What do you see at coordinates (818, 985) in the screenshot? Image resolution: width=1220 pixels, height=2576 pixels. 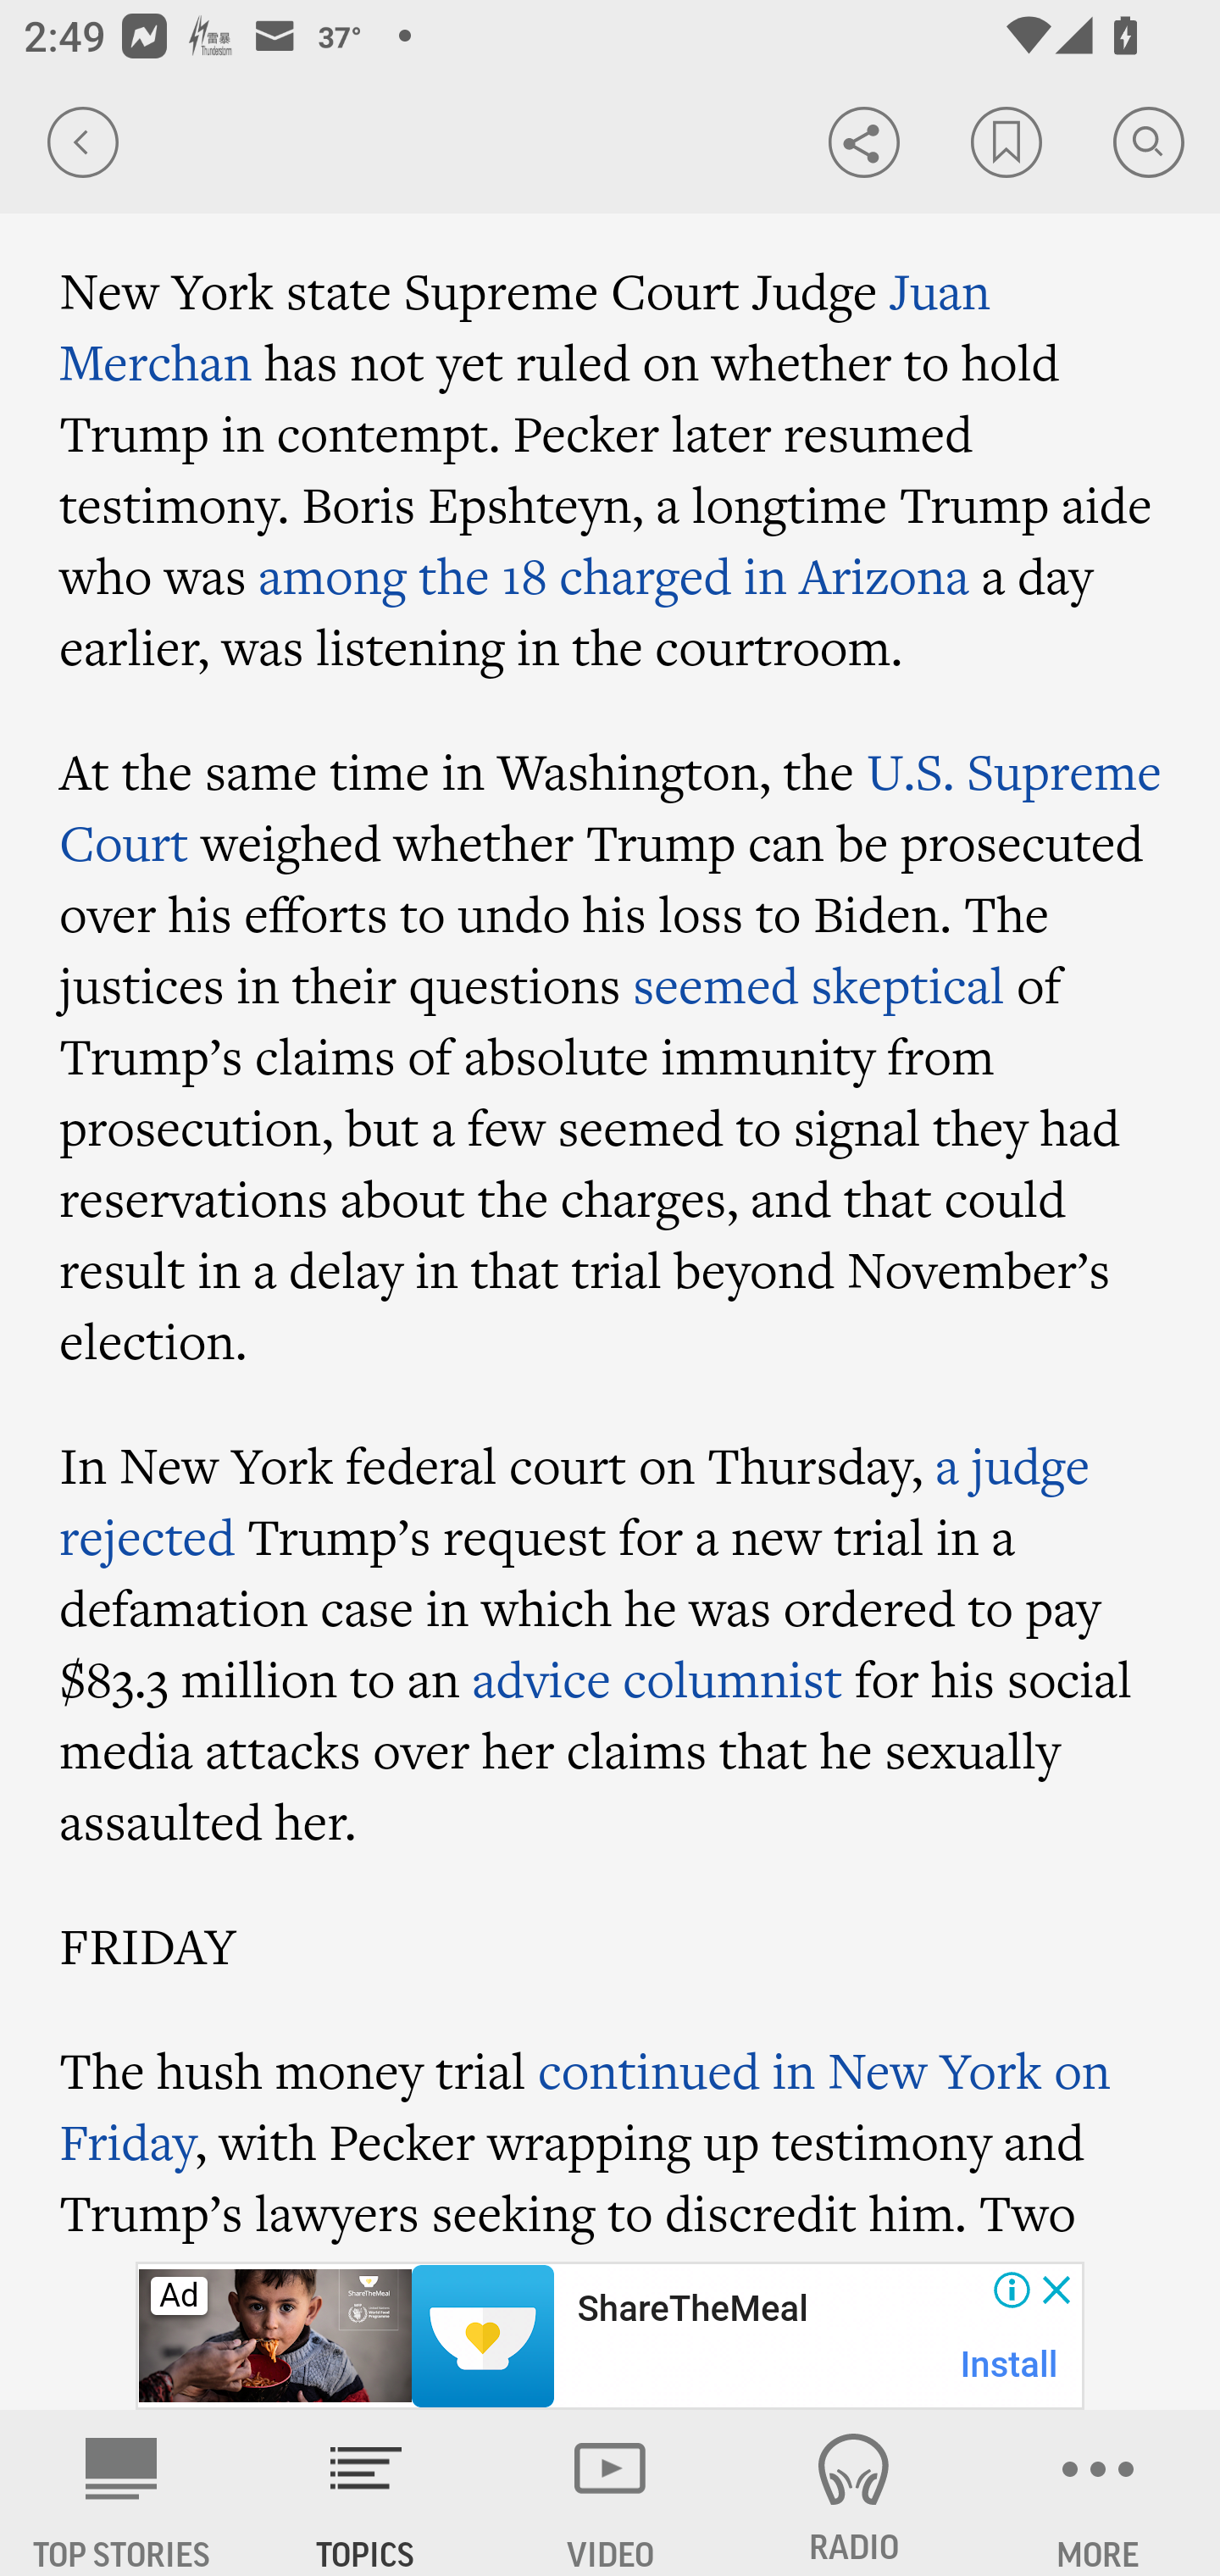 I see `seemed skeptical` at bounding box center [818, 985].